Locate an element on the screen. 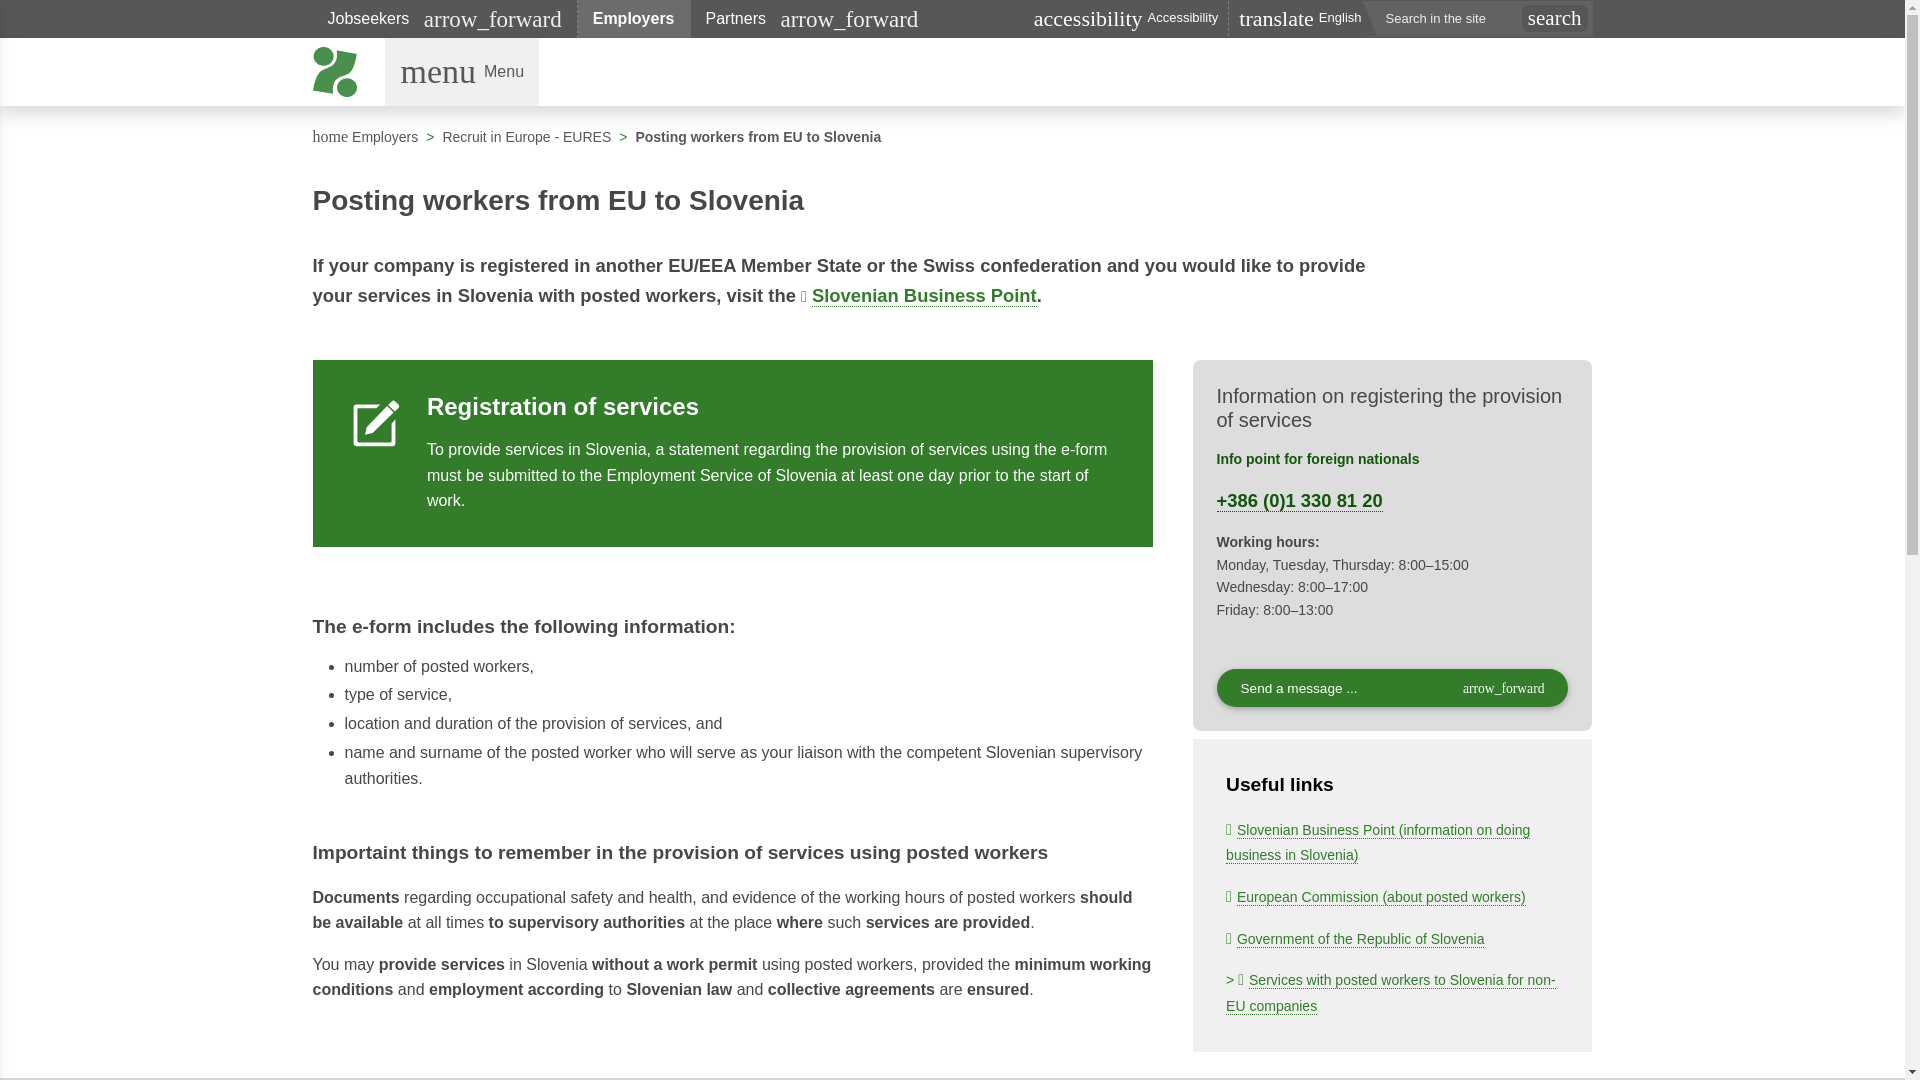 The height and width of the screenshot is (1080, 1920). Link to Recruit in Europe - EURES is located at coordinates (526, 136).